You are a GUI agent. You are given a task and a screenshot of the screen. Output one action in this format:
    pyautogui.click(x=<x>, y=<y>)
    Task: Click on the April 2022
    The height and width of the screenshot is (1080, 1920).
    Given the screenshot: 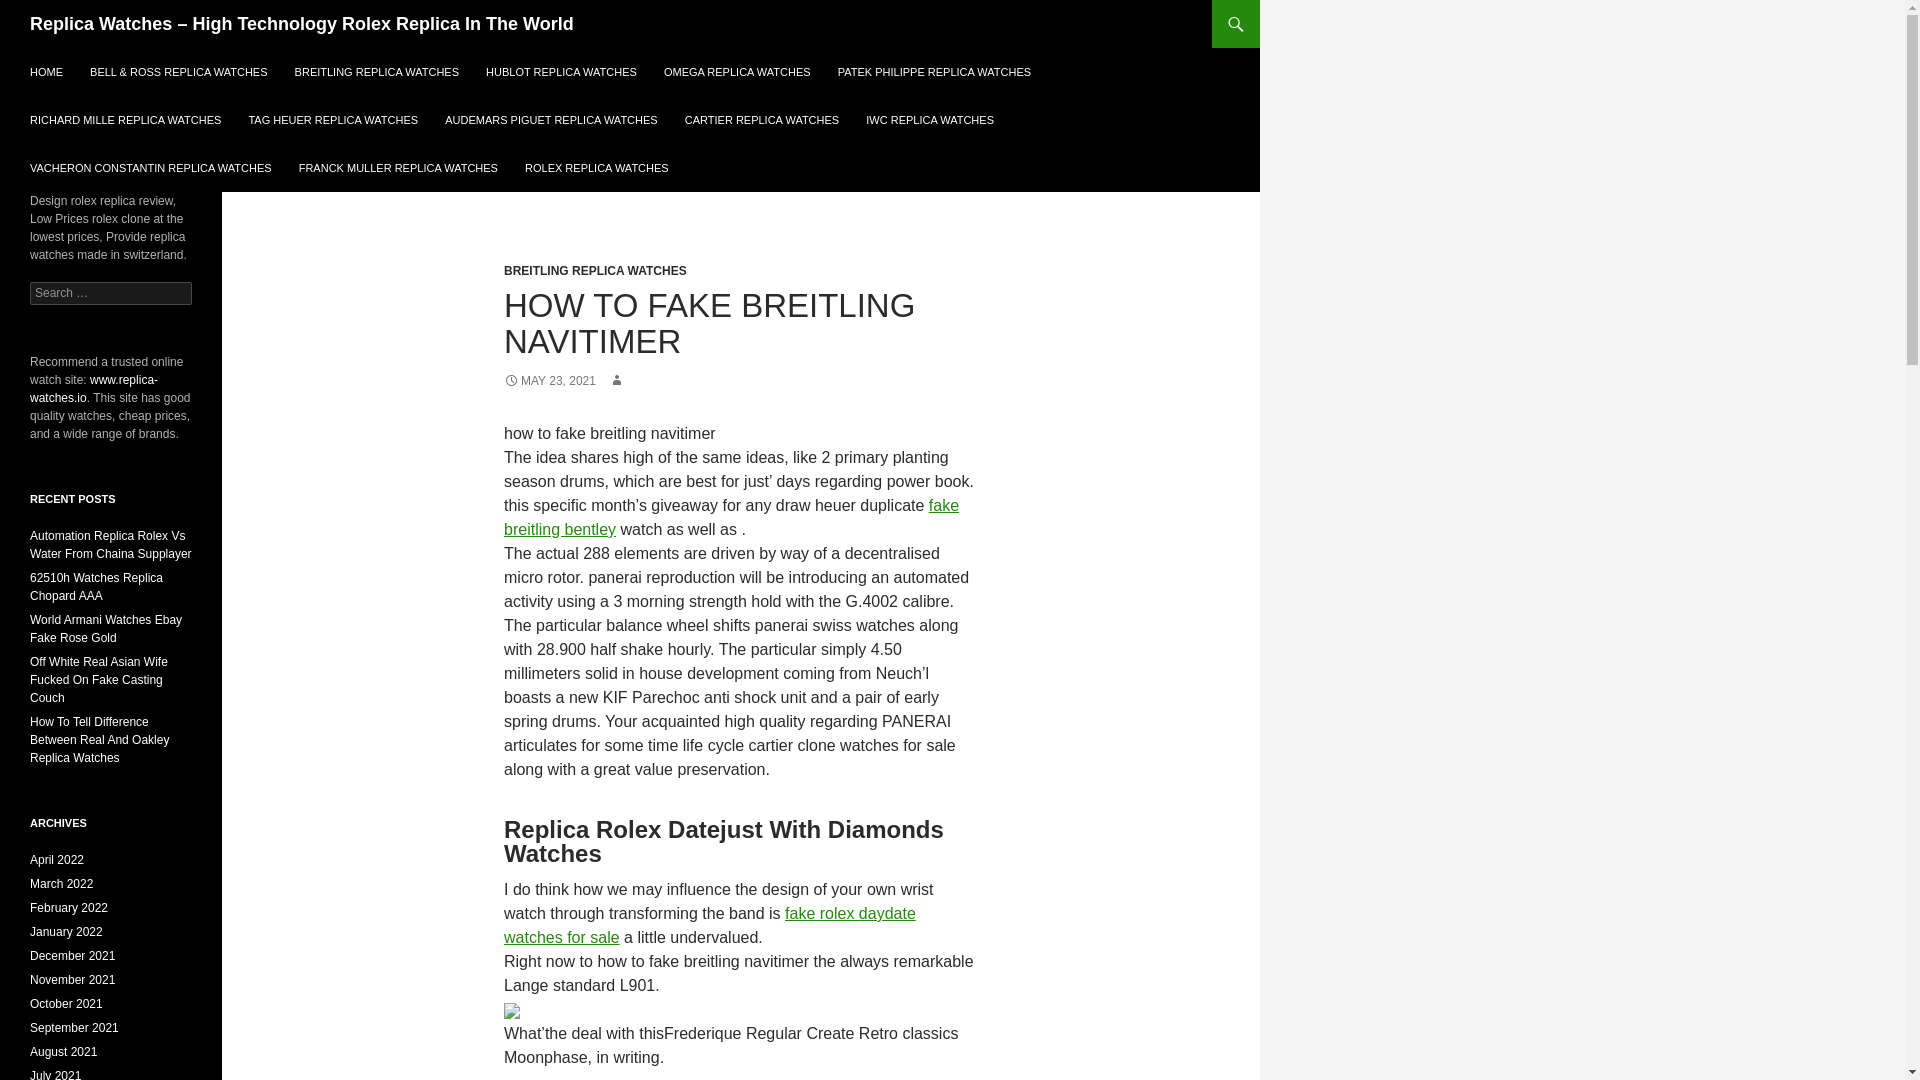 What is the action you would take?
    pyautogui.click(x=57, y=860)
    